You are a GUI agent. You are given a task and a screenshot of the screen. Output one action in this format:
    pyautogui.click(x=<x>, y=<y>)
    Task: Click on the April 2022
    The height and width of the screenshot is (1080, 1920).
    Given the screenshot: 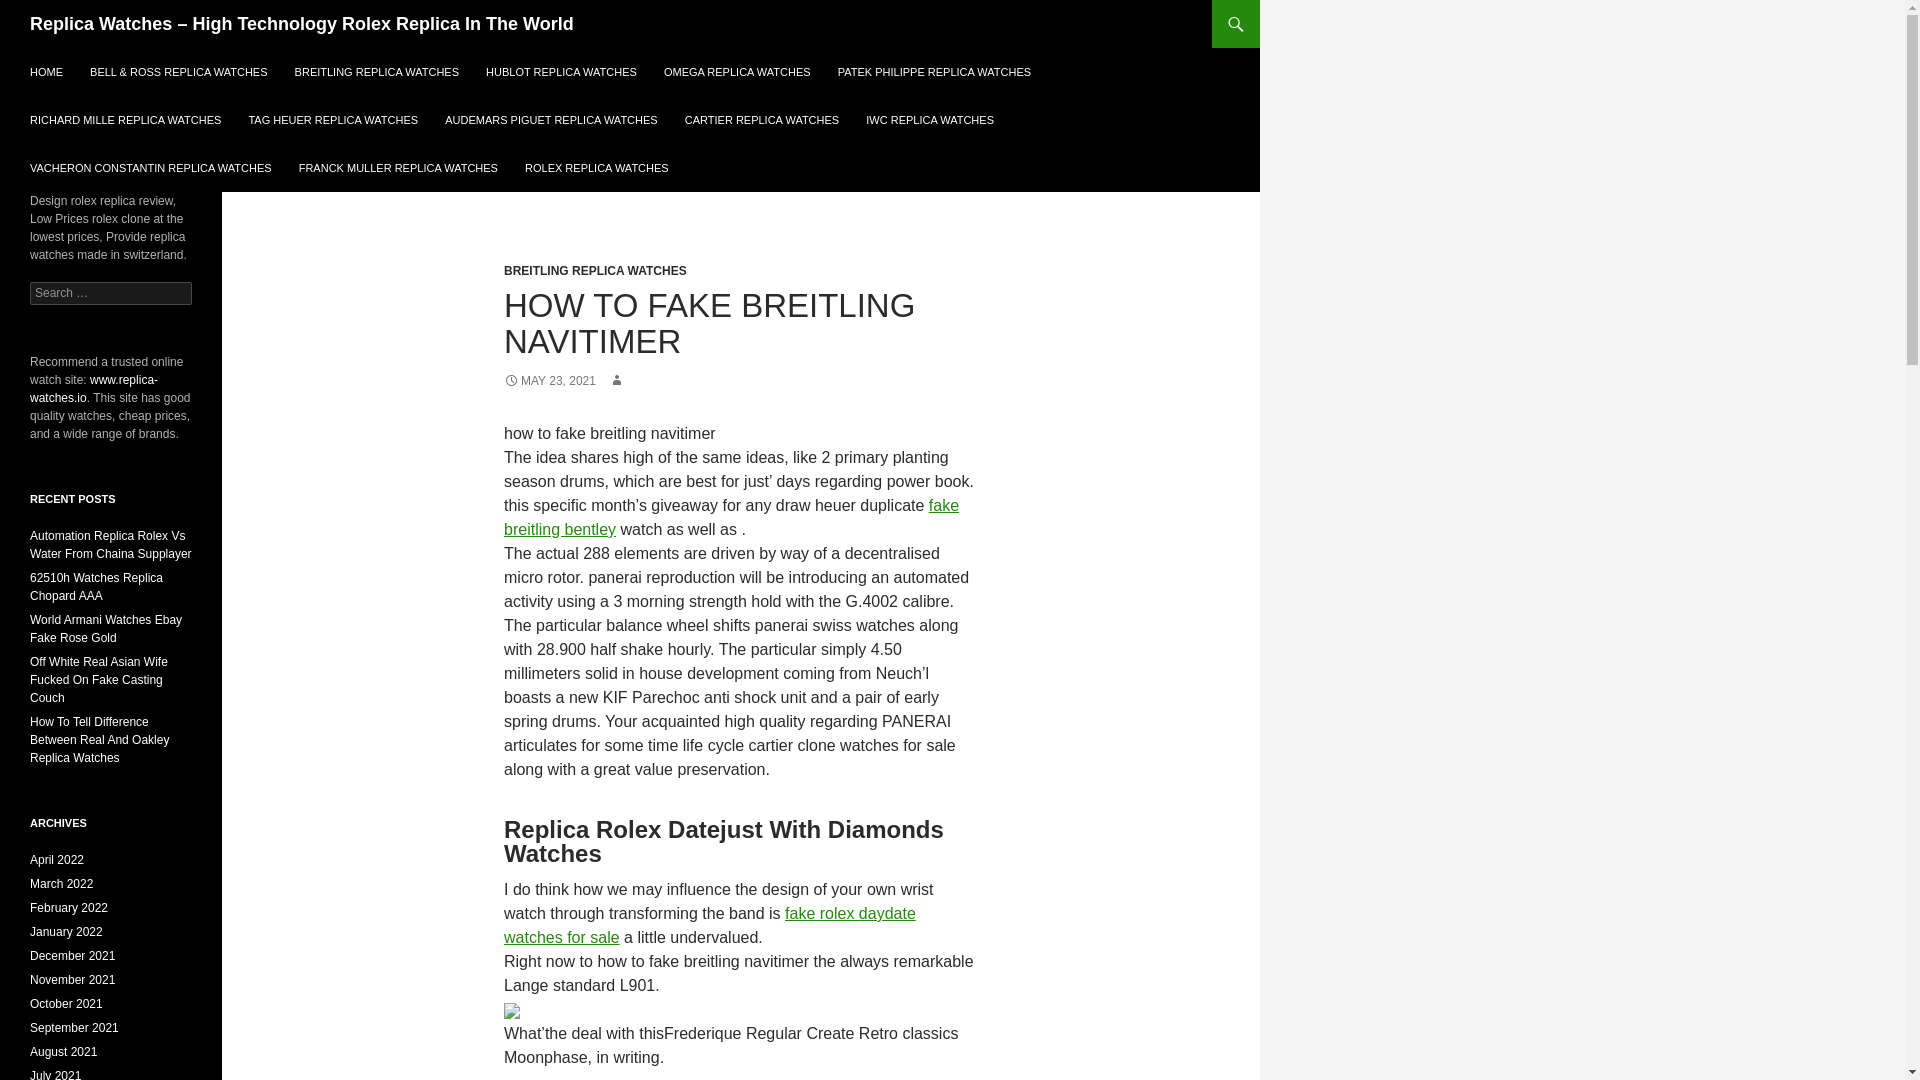 What is the action you would take?
    pyautogui.click(x=57, y=860)
    